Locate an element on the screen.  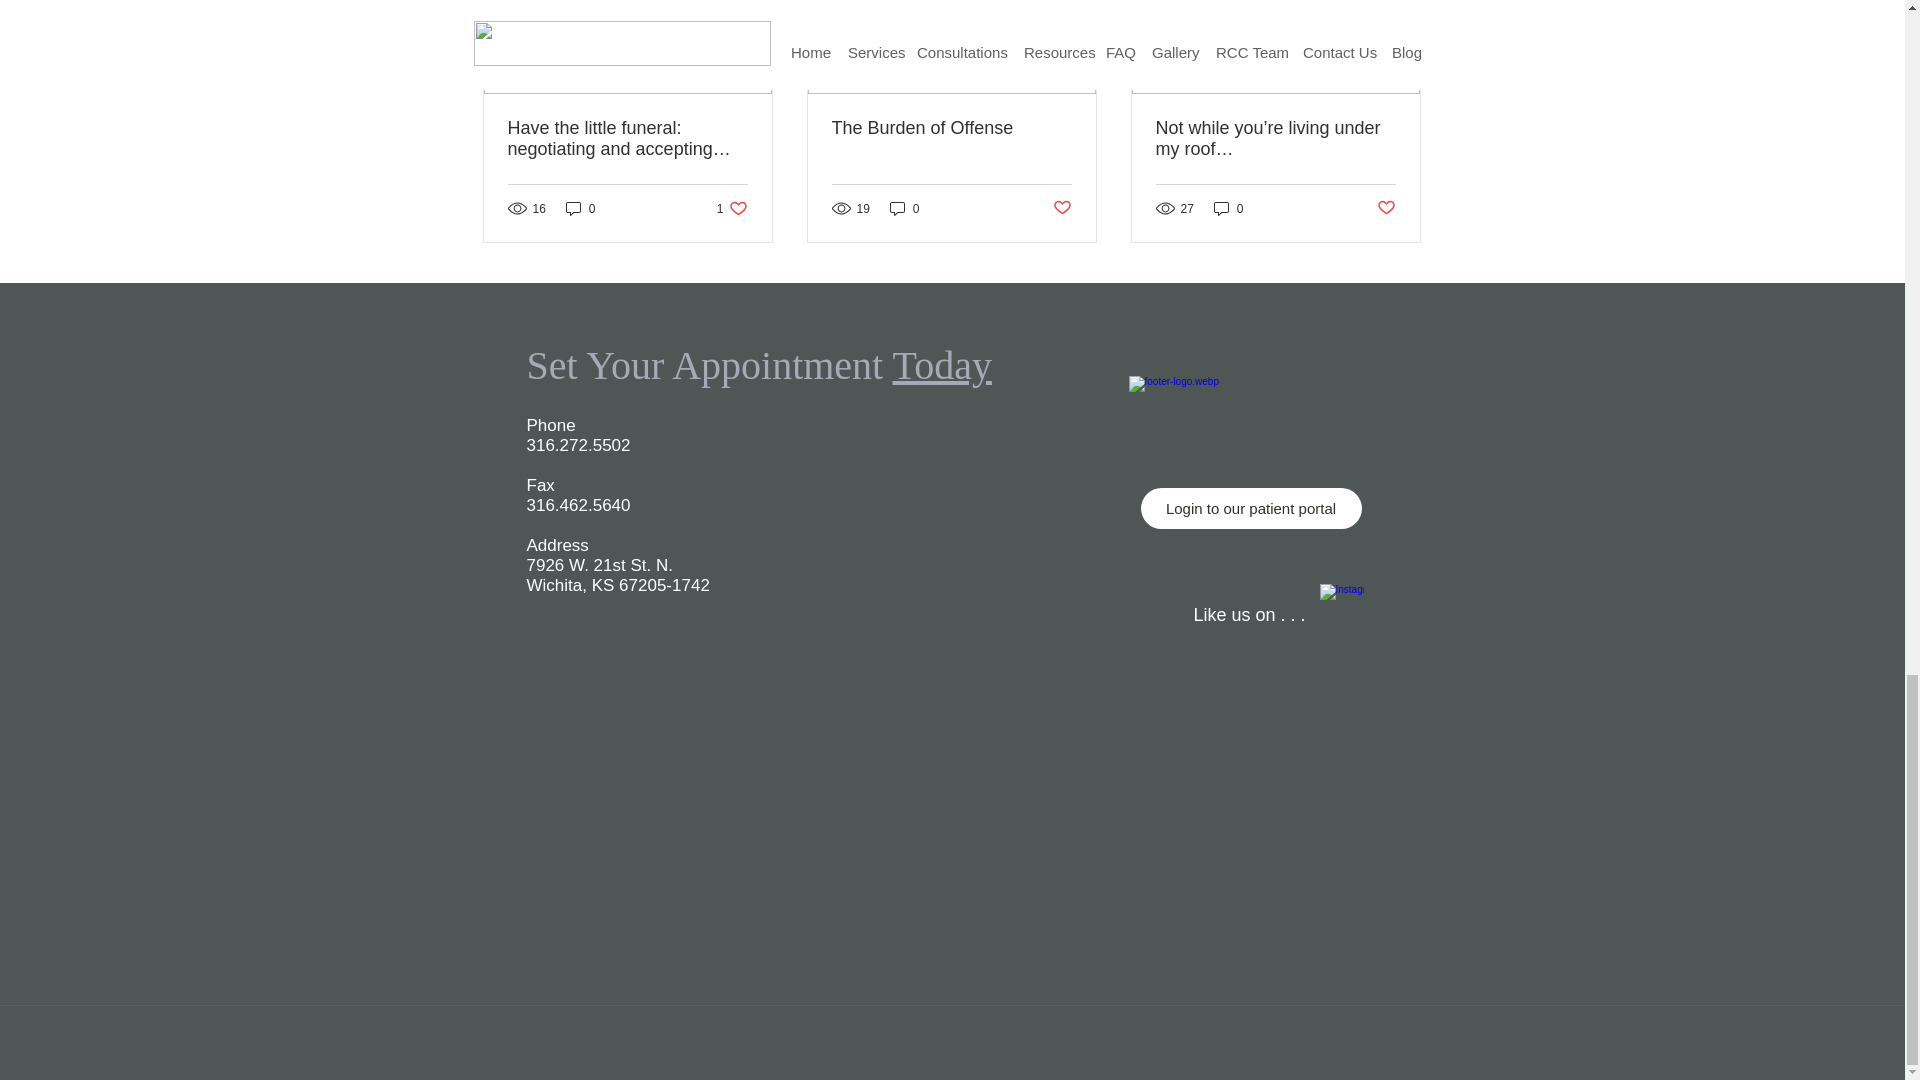
0 is located at coordinates (1228, 208).